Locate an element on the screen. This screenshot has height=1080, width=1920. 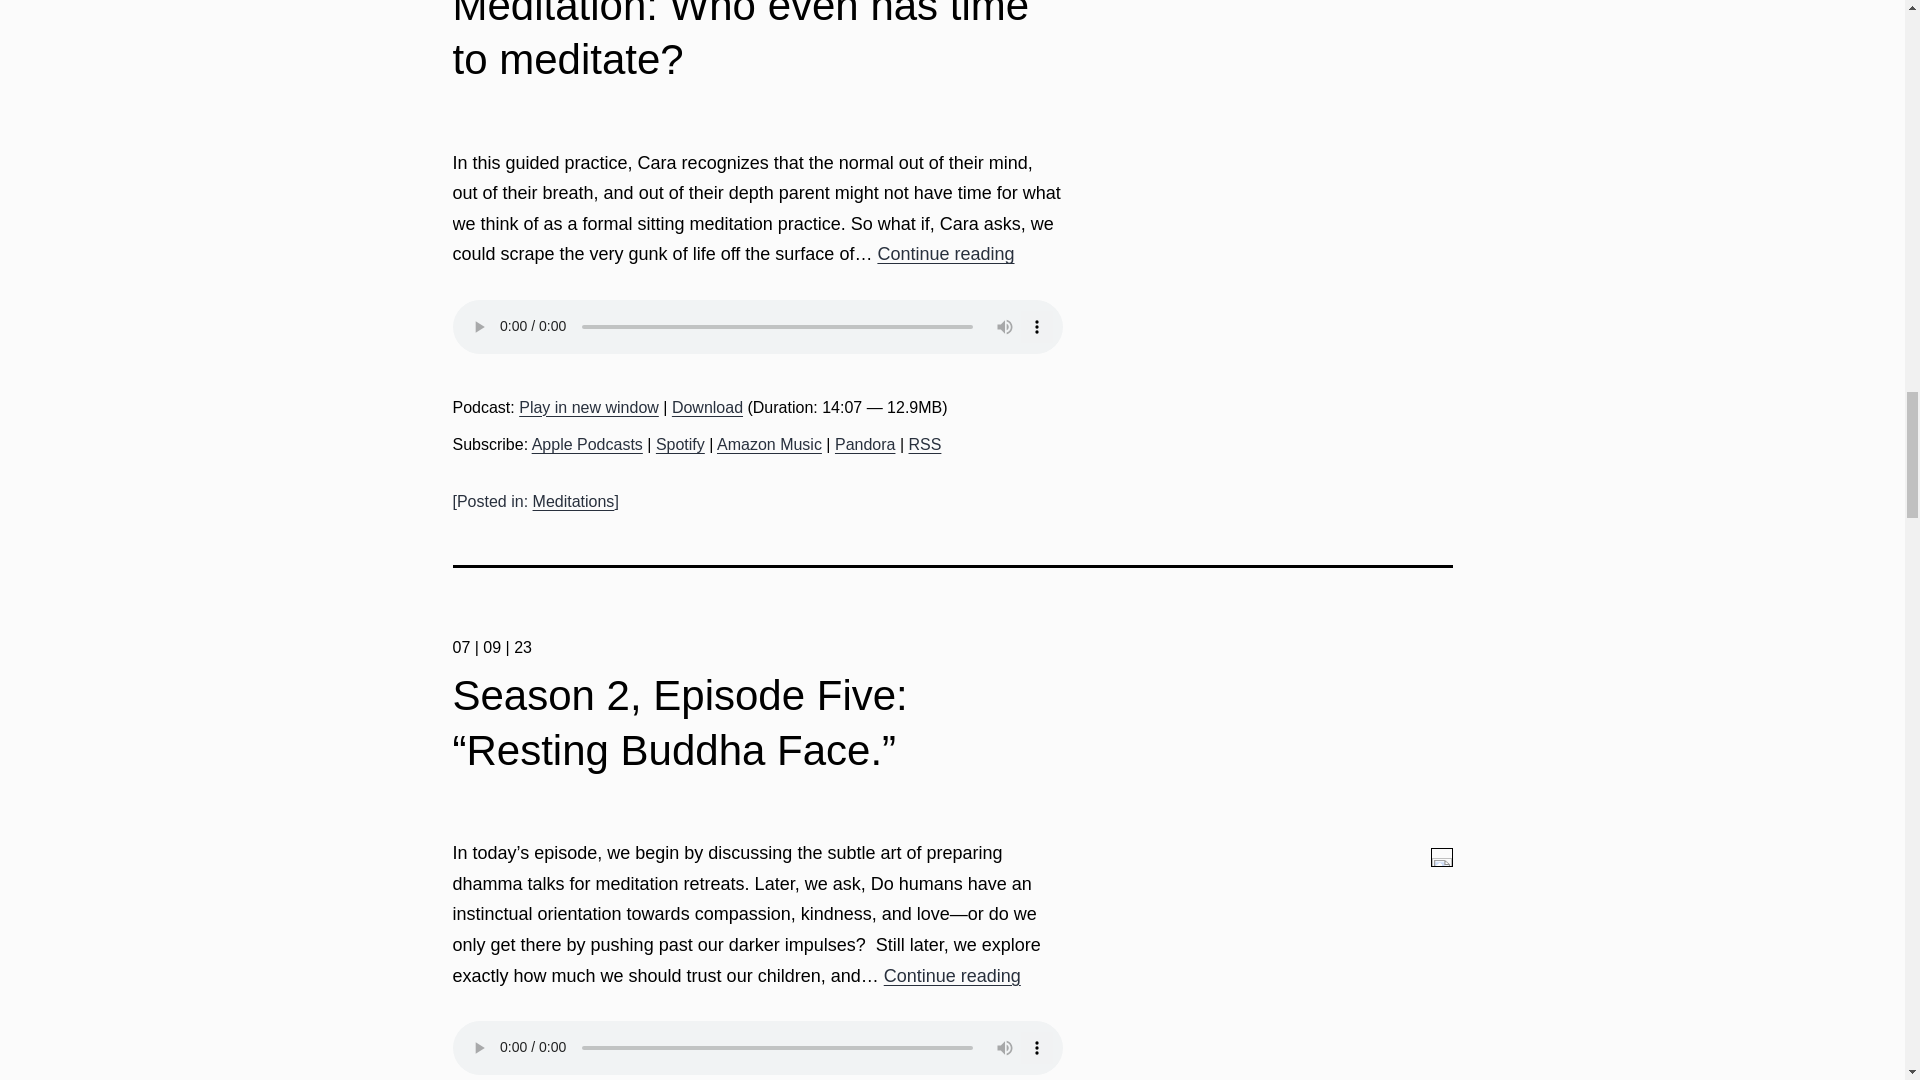
Meditation: Who even has time to meditate? is located at coordinates (740, 42).